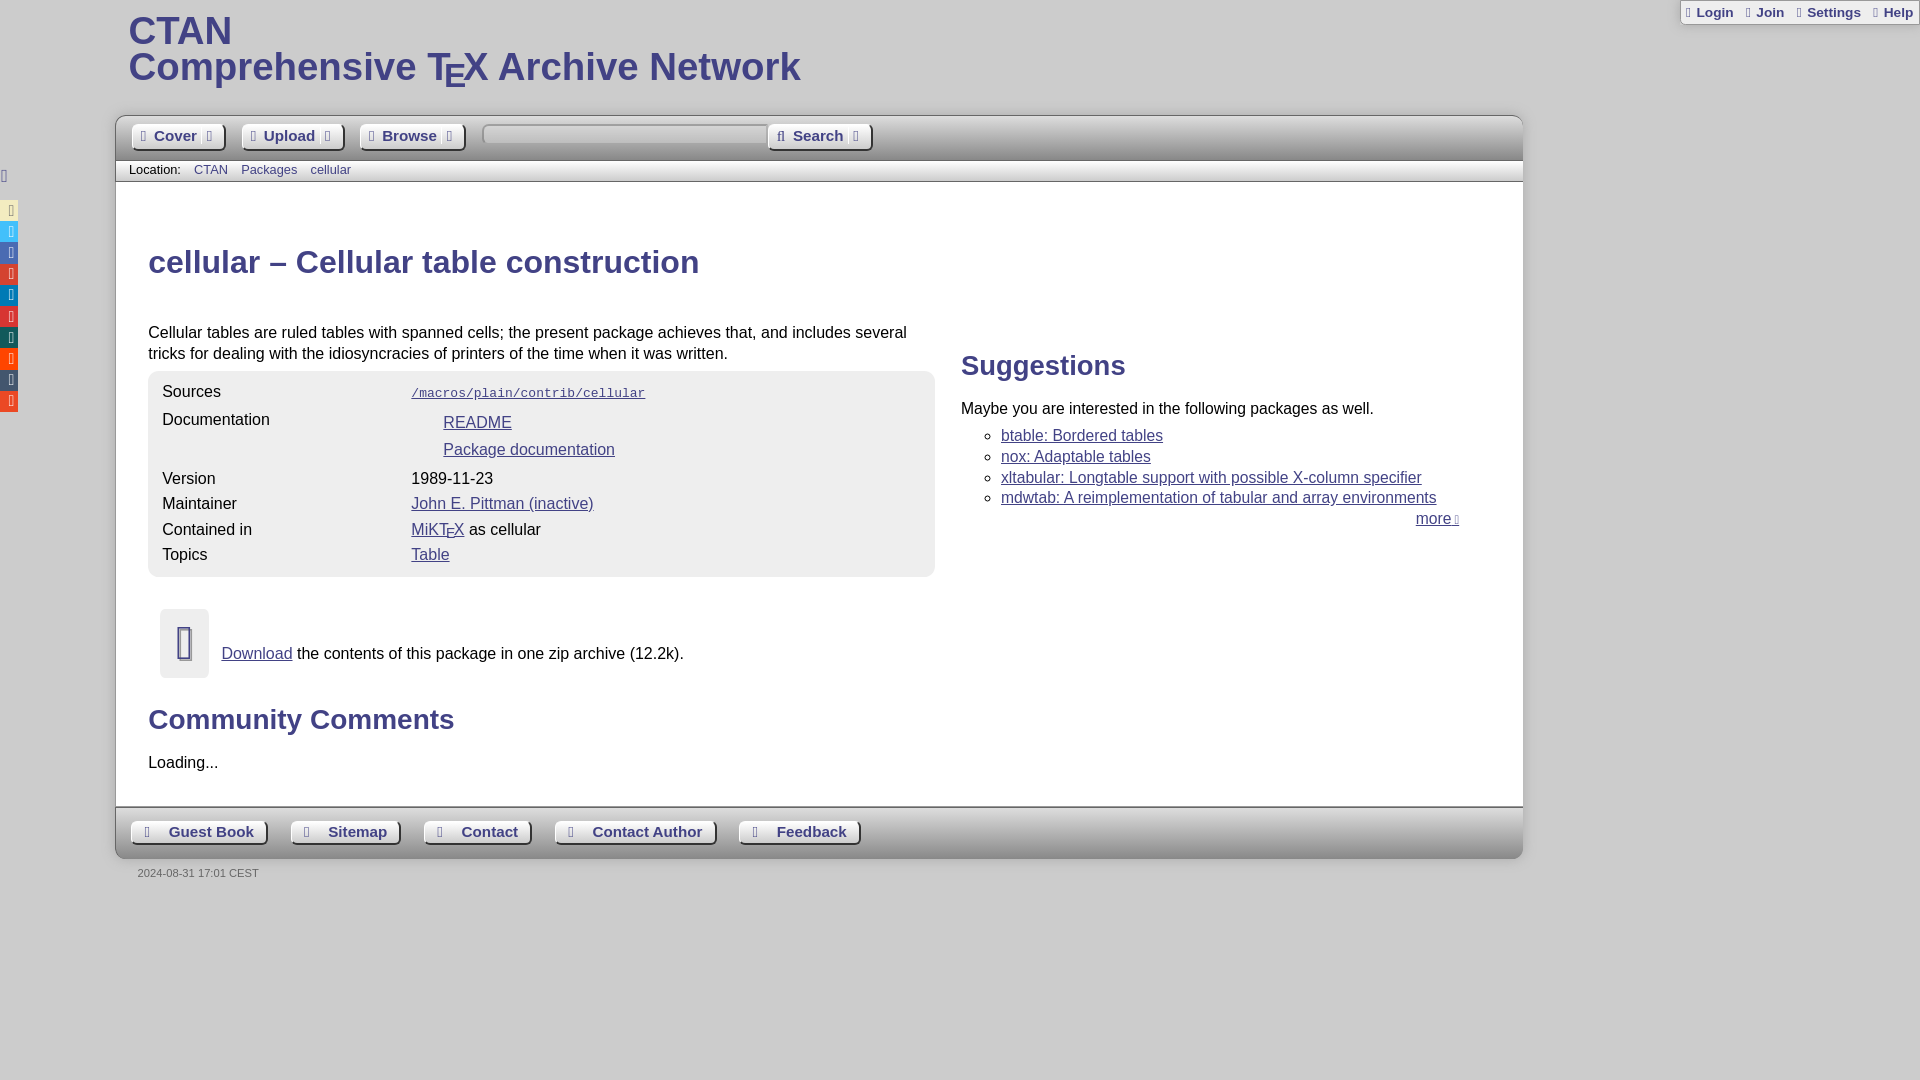 This screenshot has height=1080, width=1920. Describe the element at coordinates (210, 170) in the screenshot. I see `CTAN` at that location.